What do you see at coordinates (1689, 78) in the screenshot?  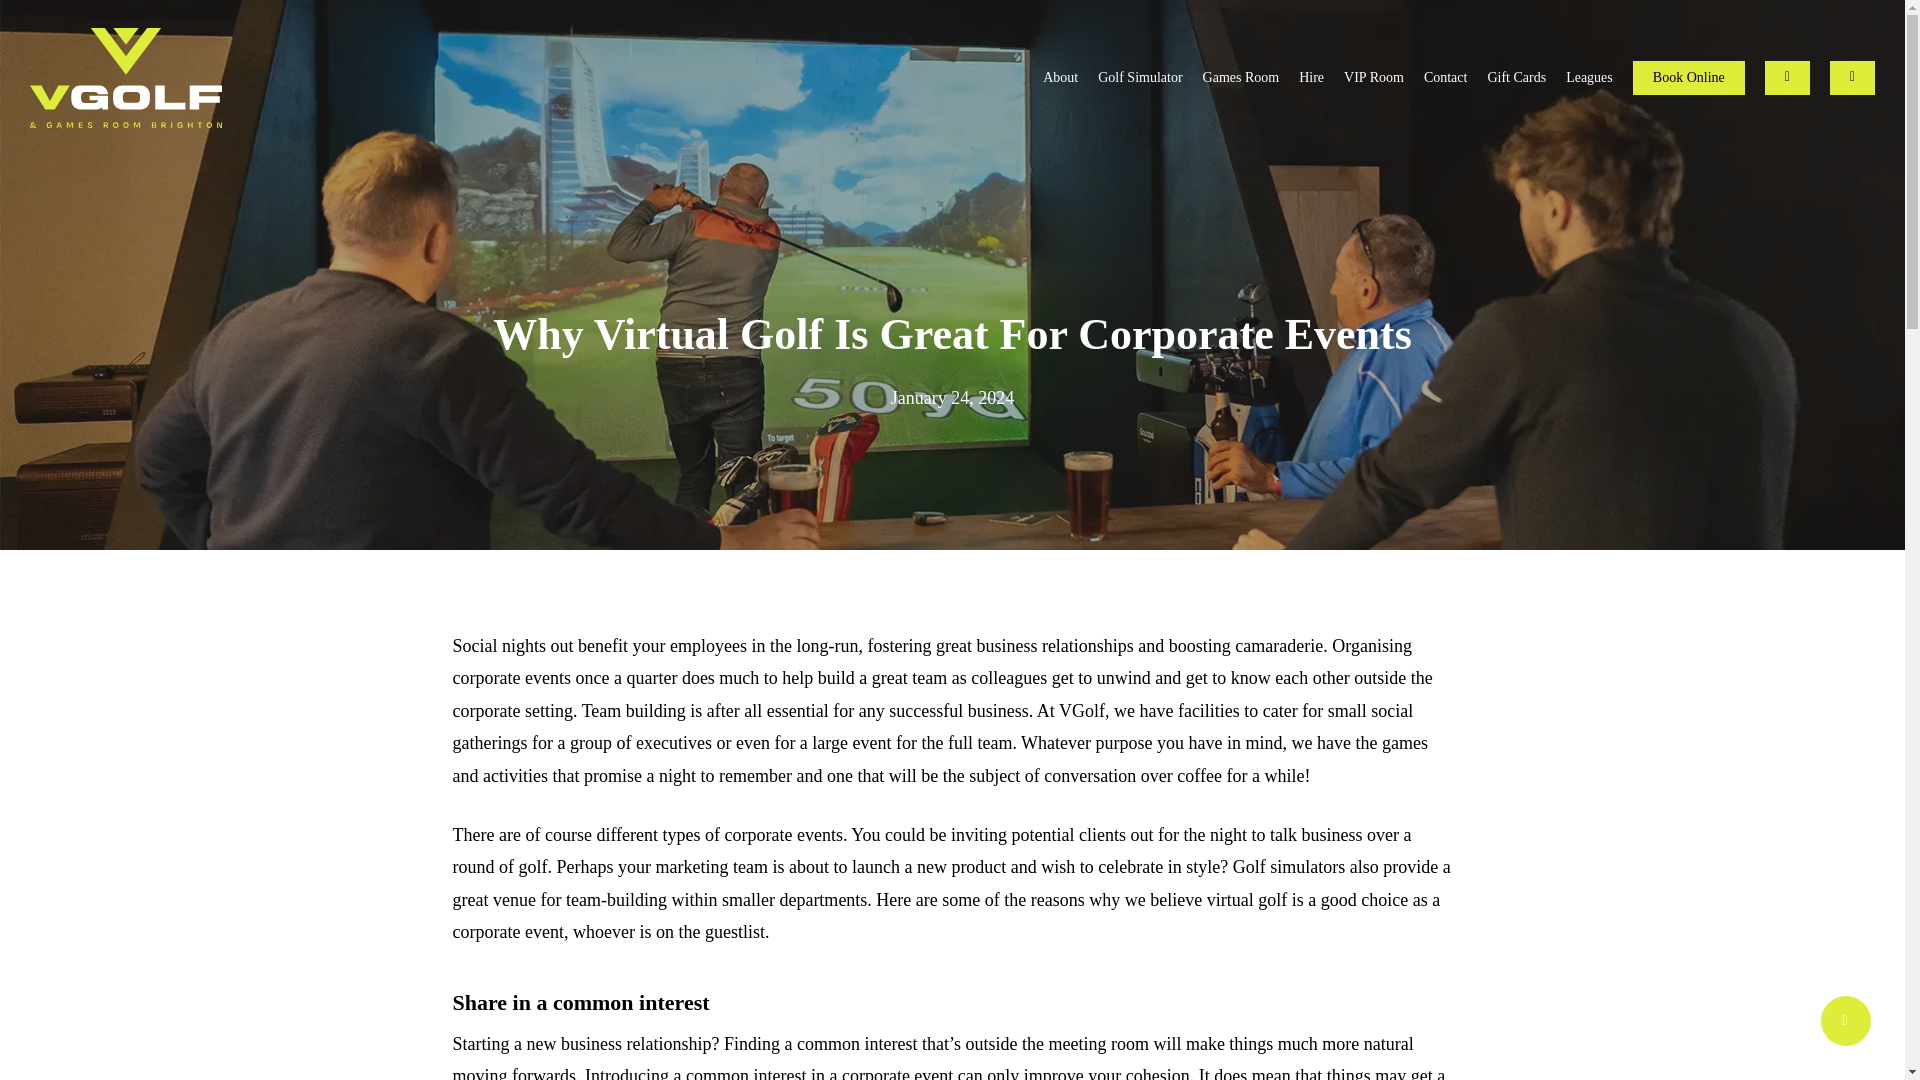 I see `Book Online` at bounding box center [1689, 78].